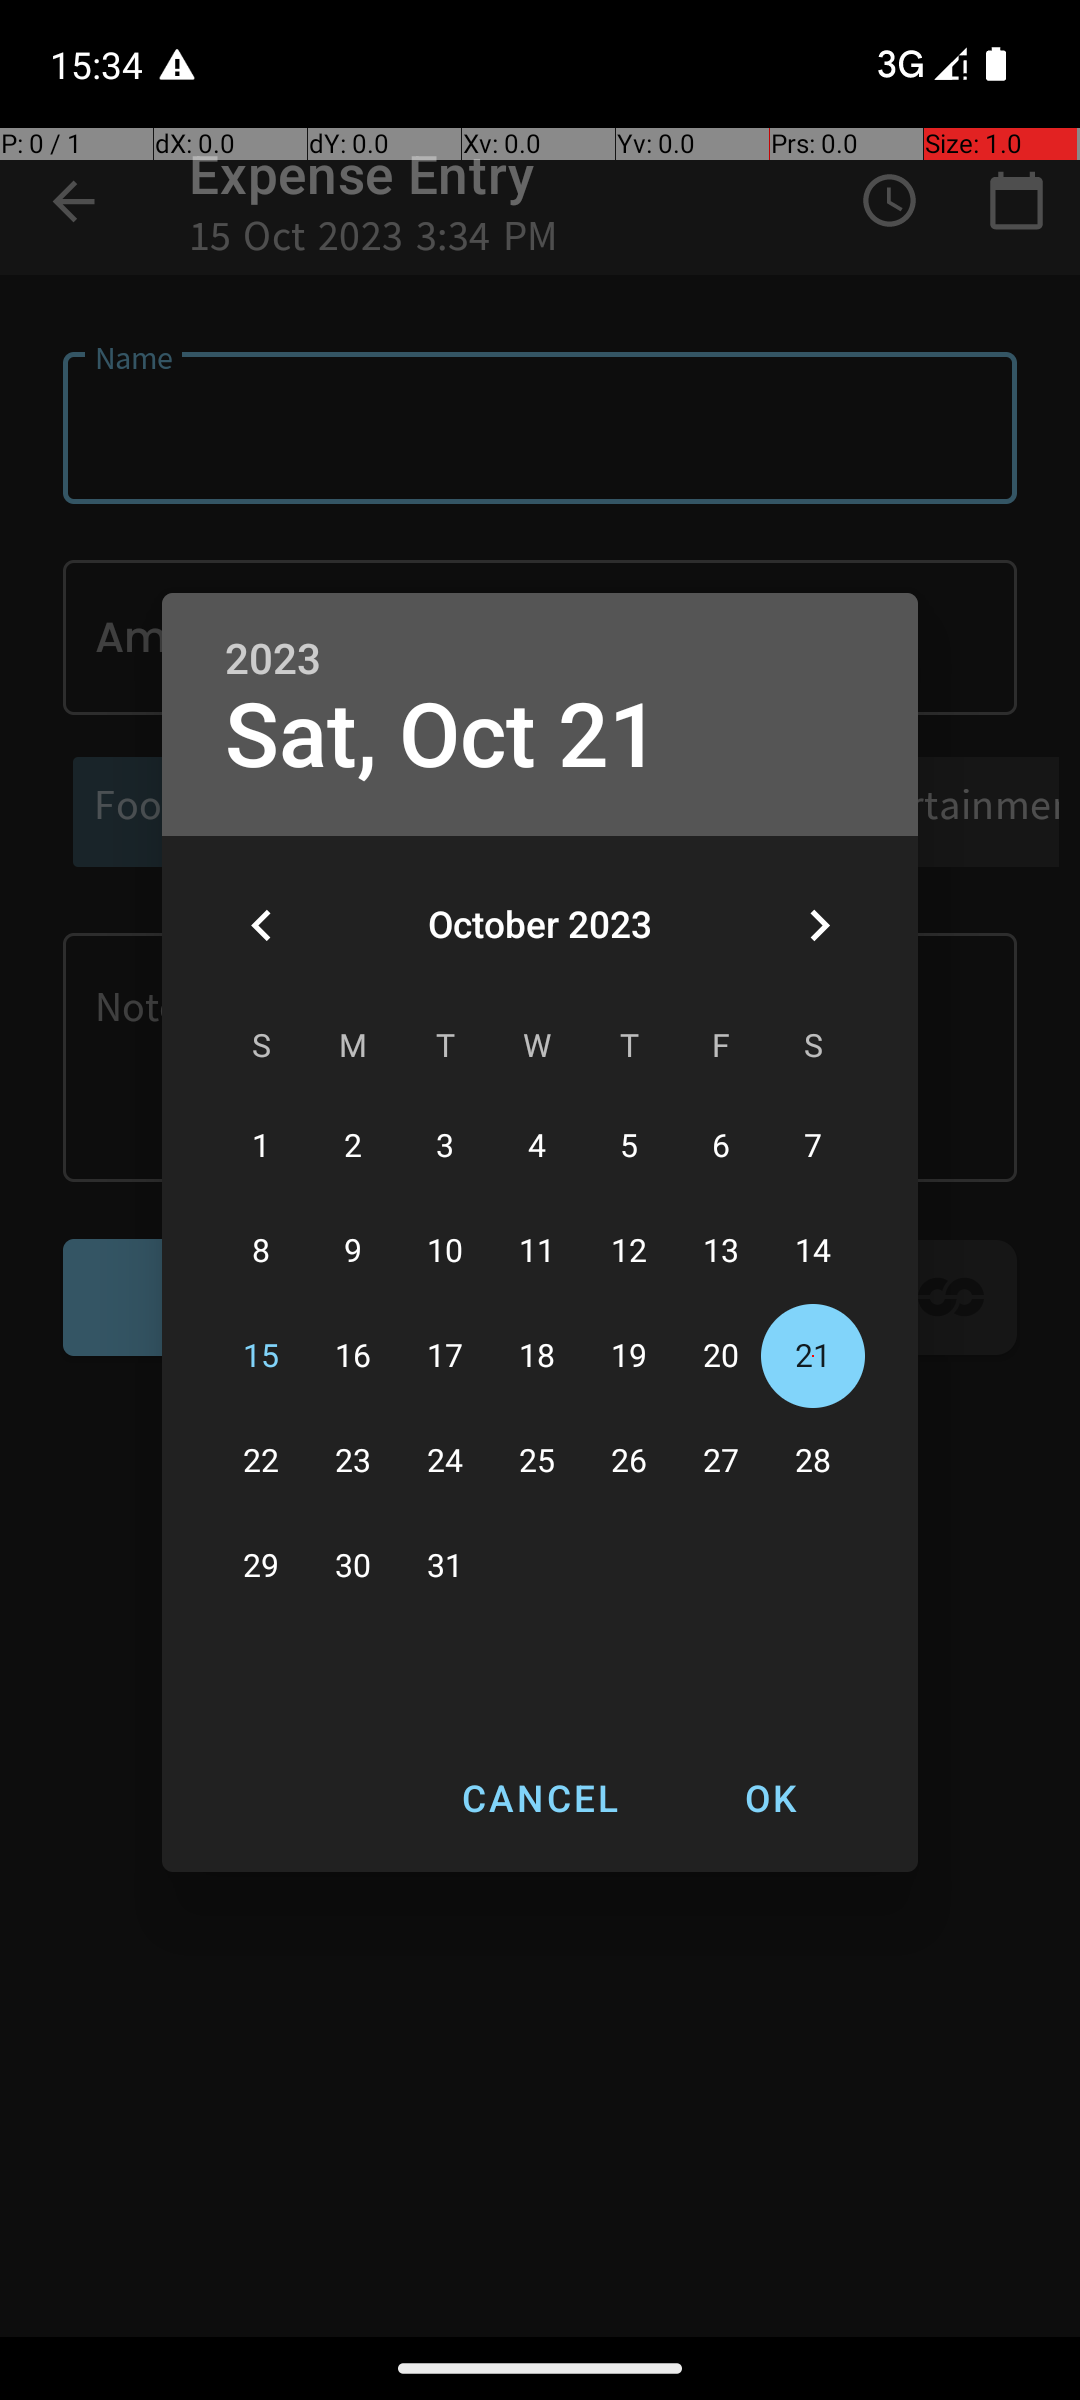  What do you see at coordinates (442, 736) in the screenshot?
I see `Sat, Oct 21` at bounding box center [442, 736].